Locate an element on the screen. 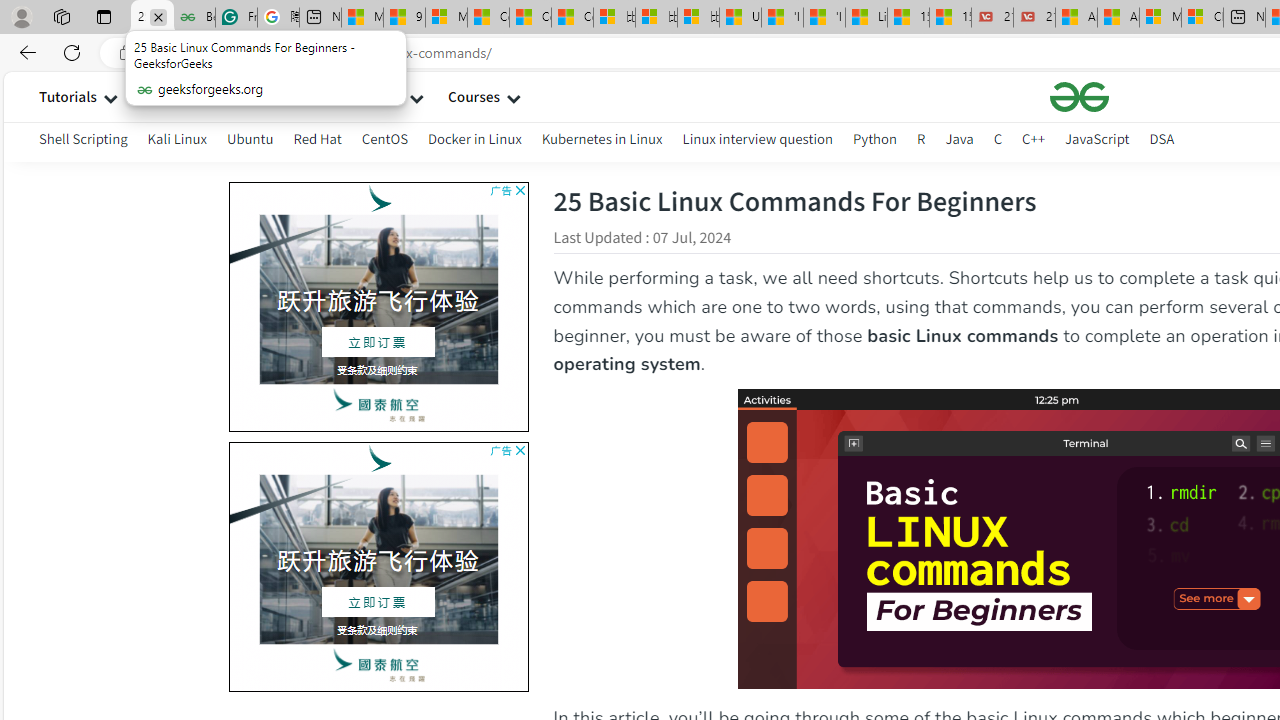  21 Movies That Outdid the Books They Were Based On is located at coordinates (1034, 18).